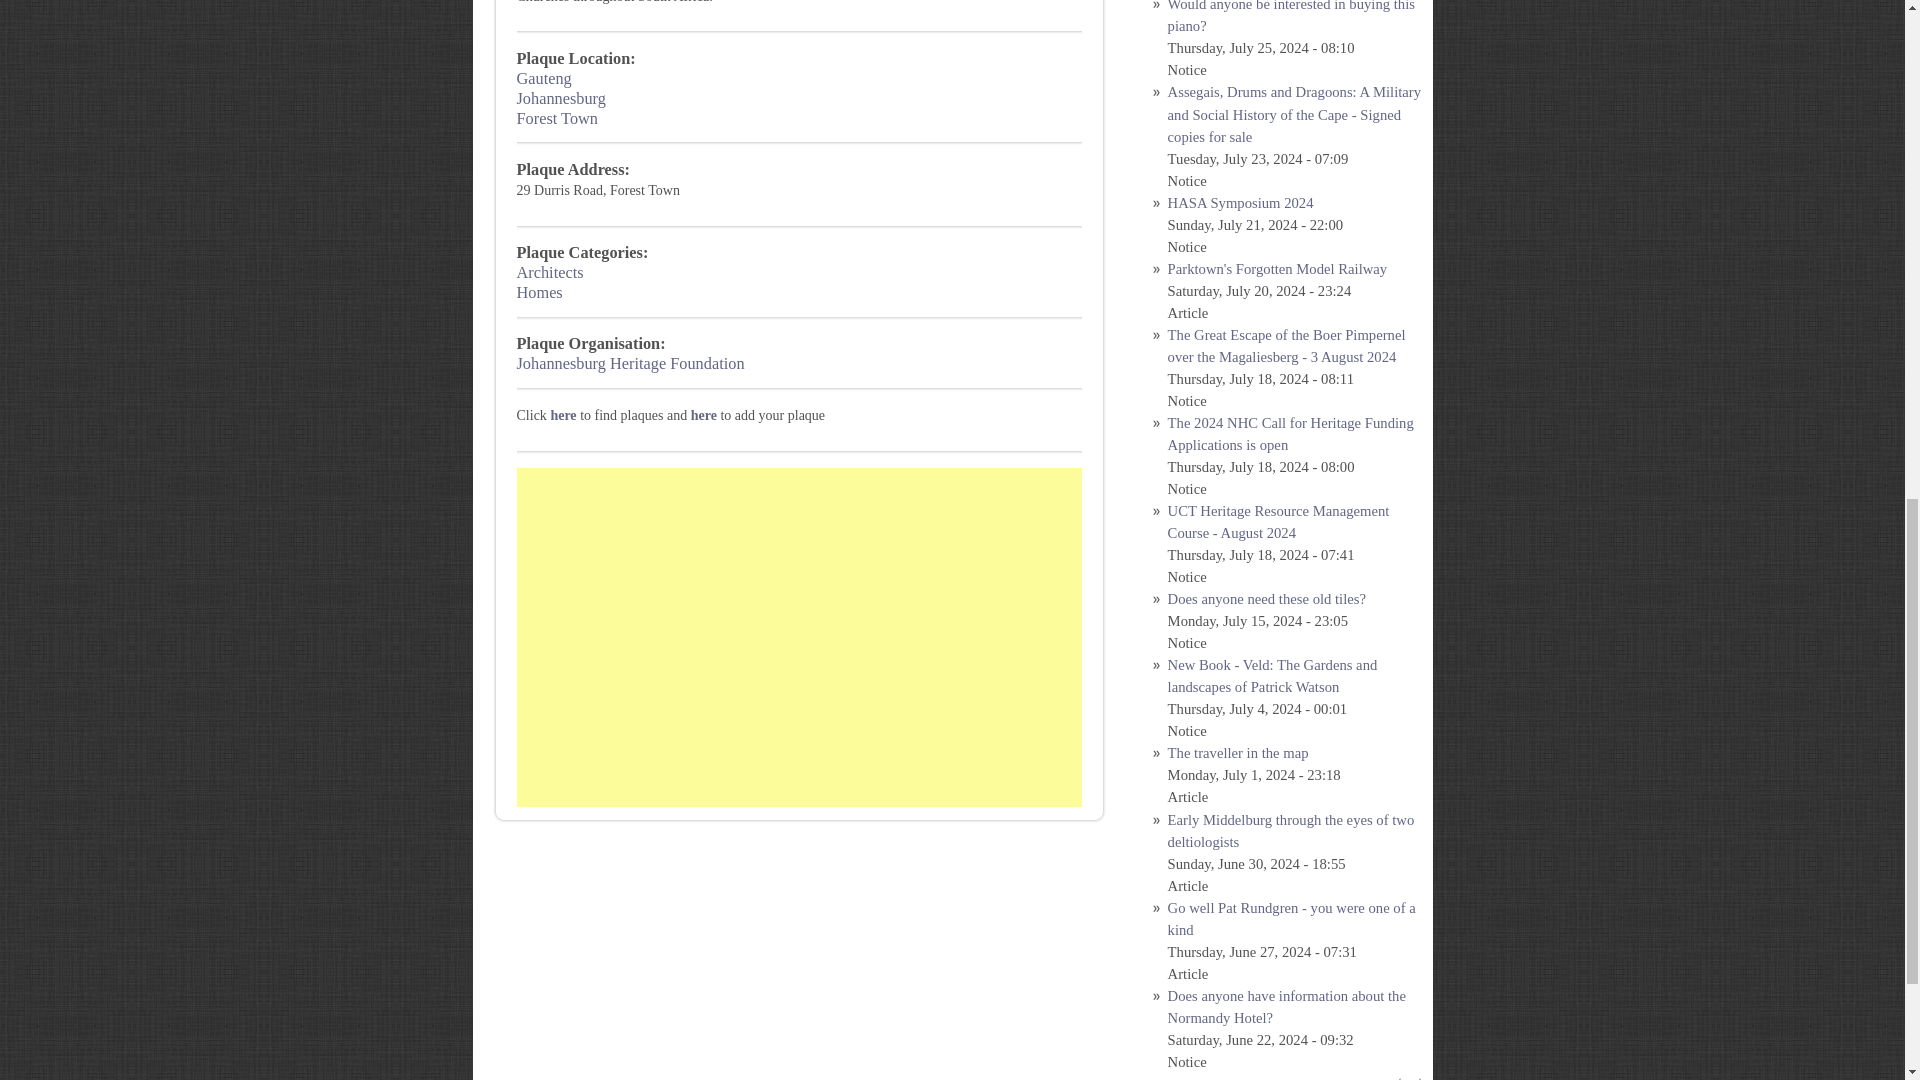  What do you see at coordinates (563, 415) in the screenshot?
I see ` here` at bounding box center [563, 415].